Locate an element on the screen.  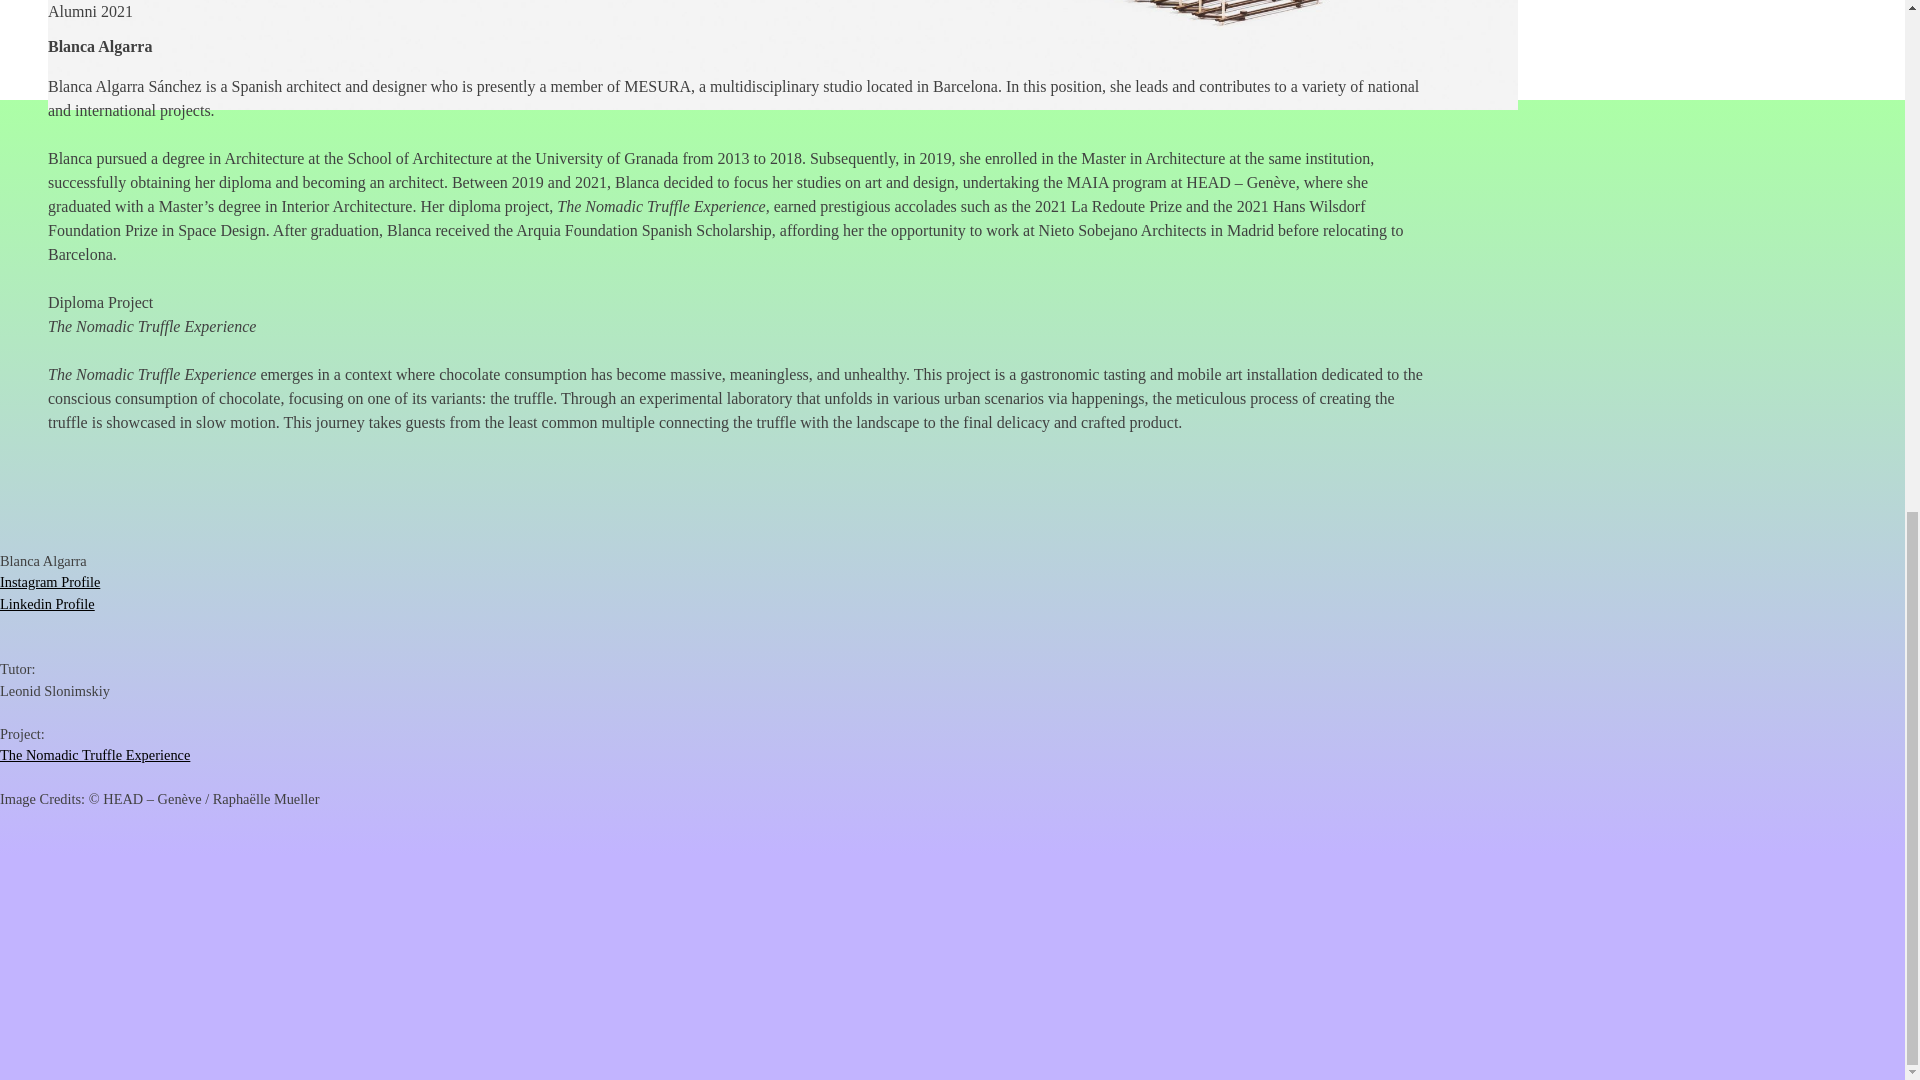
The Nomadic Truffle Experience is located at coordinates (95, 754).